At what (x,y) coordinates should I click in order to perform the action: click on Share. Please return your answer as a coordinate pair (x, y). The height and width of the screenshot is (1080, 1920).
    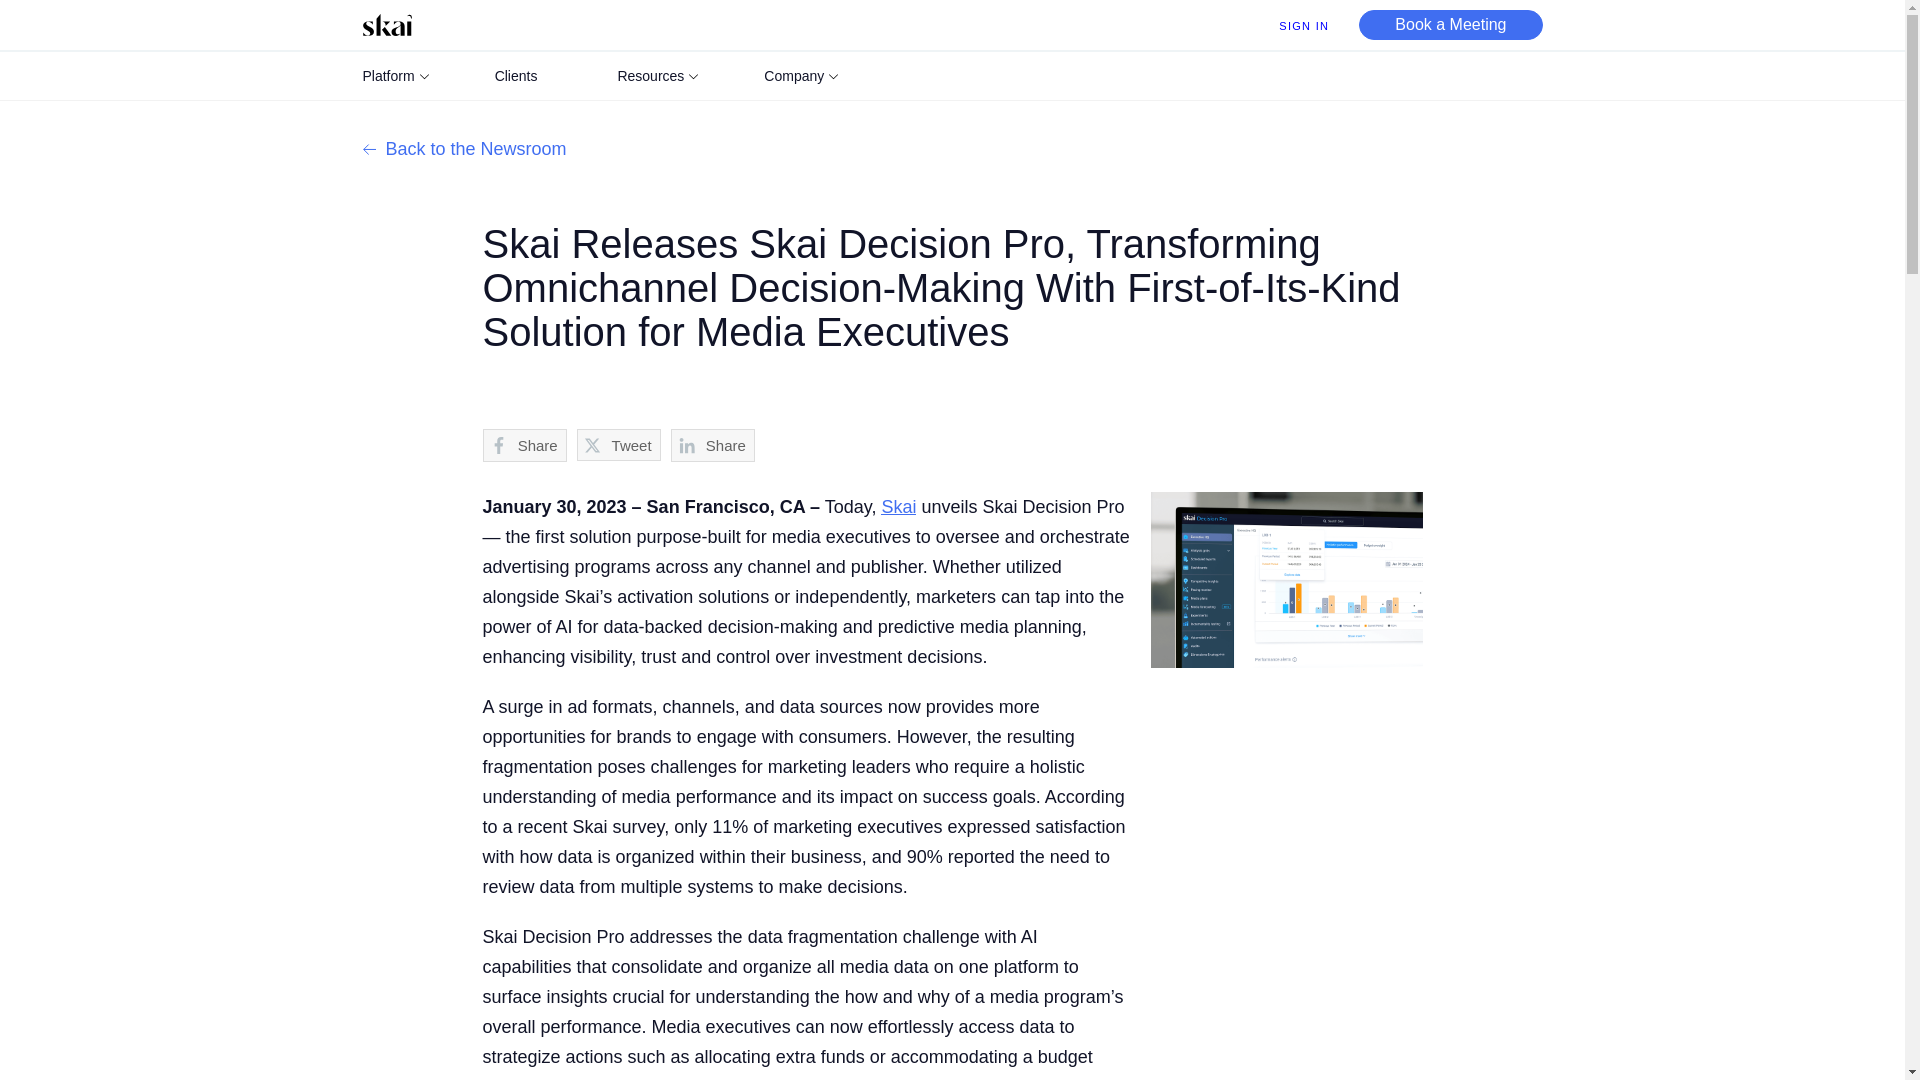
    Looking at the image, I should click on (712, 445).